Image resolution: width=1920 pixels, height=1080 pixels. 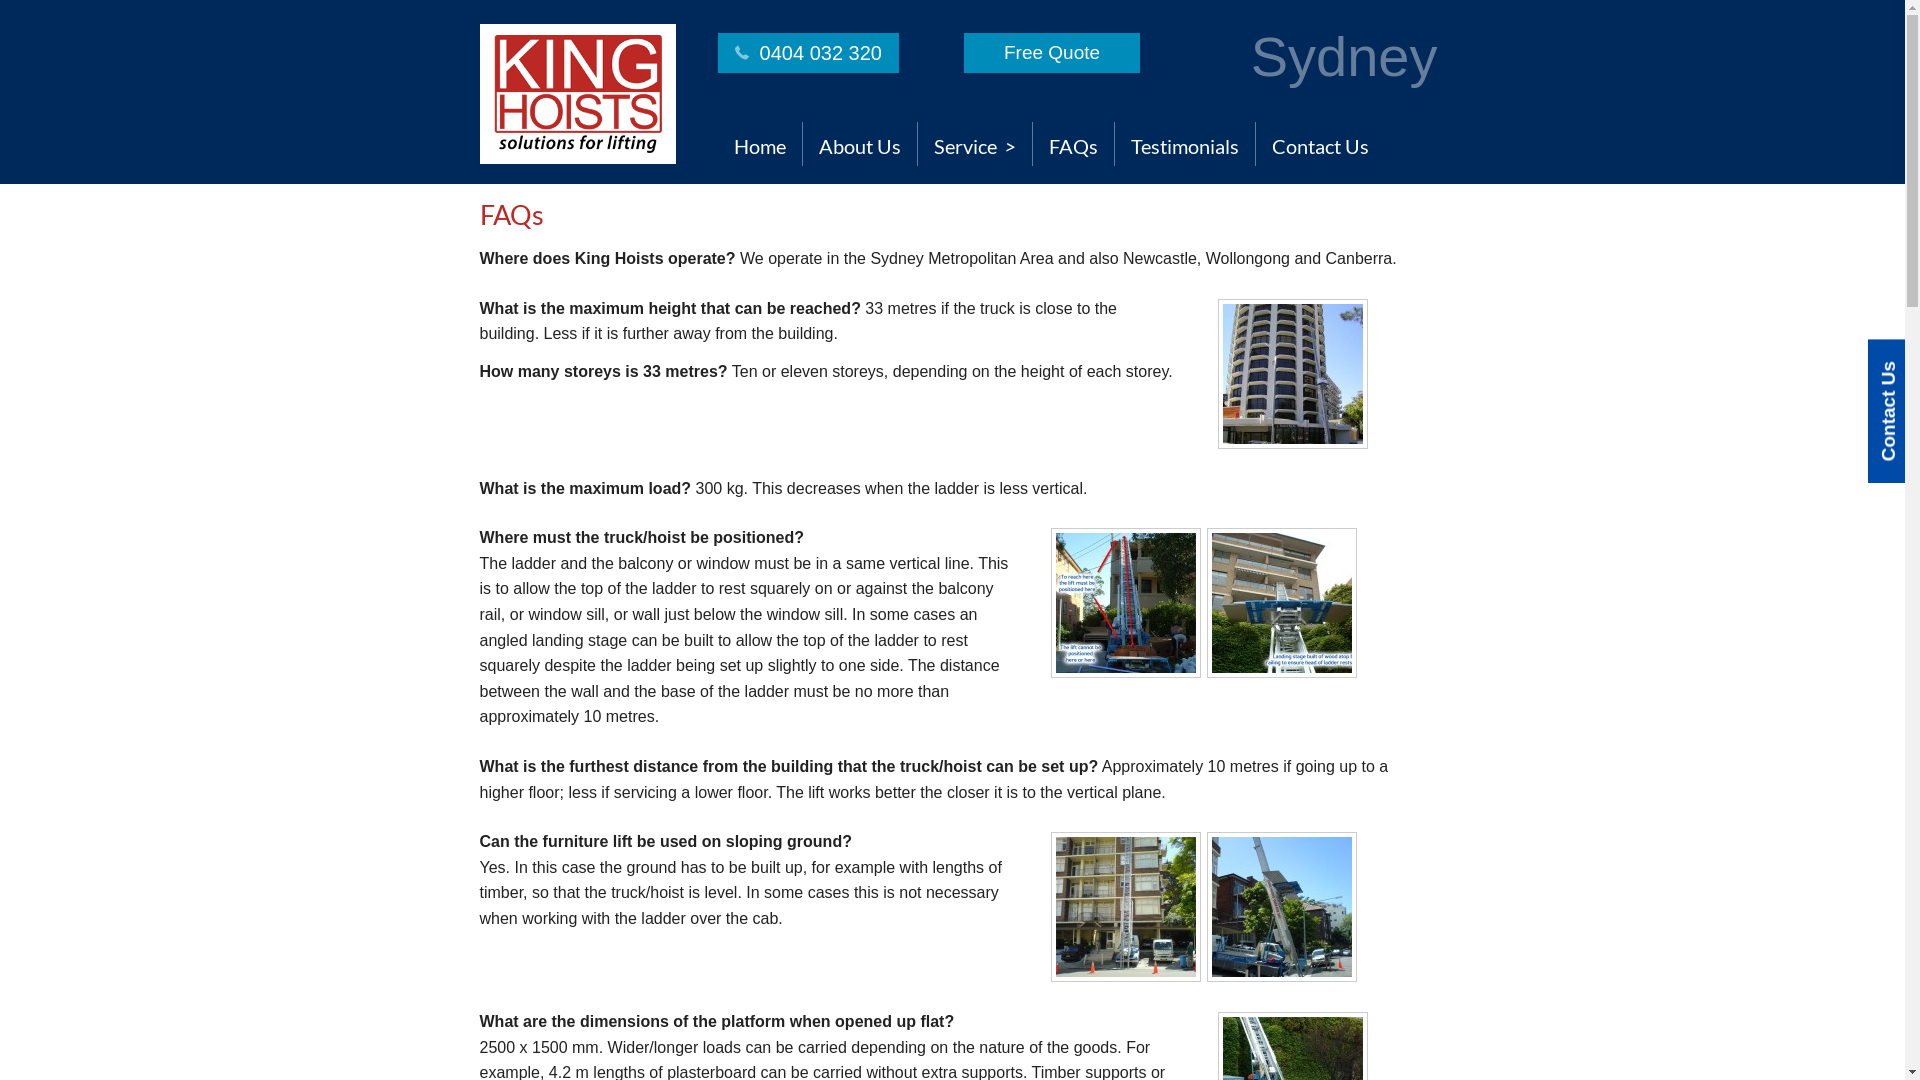 What do you see at coordinates (975, 144) in the screenshot?
I see `Service  >` at bounding box center [975, 144].